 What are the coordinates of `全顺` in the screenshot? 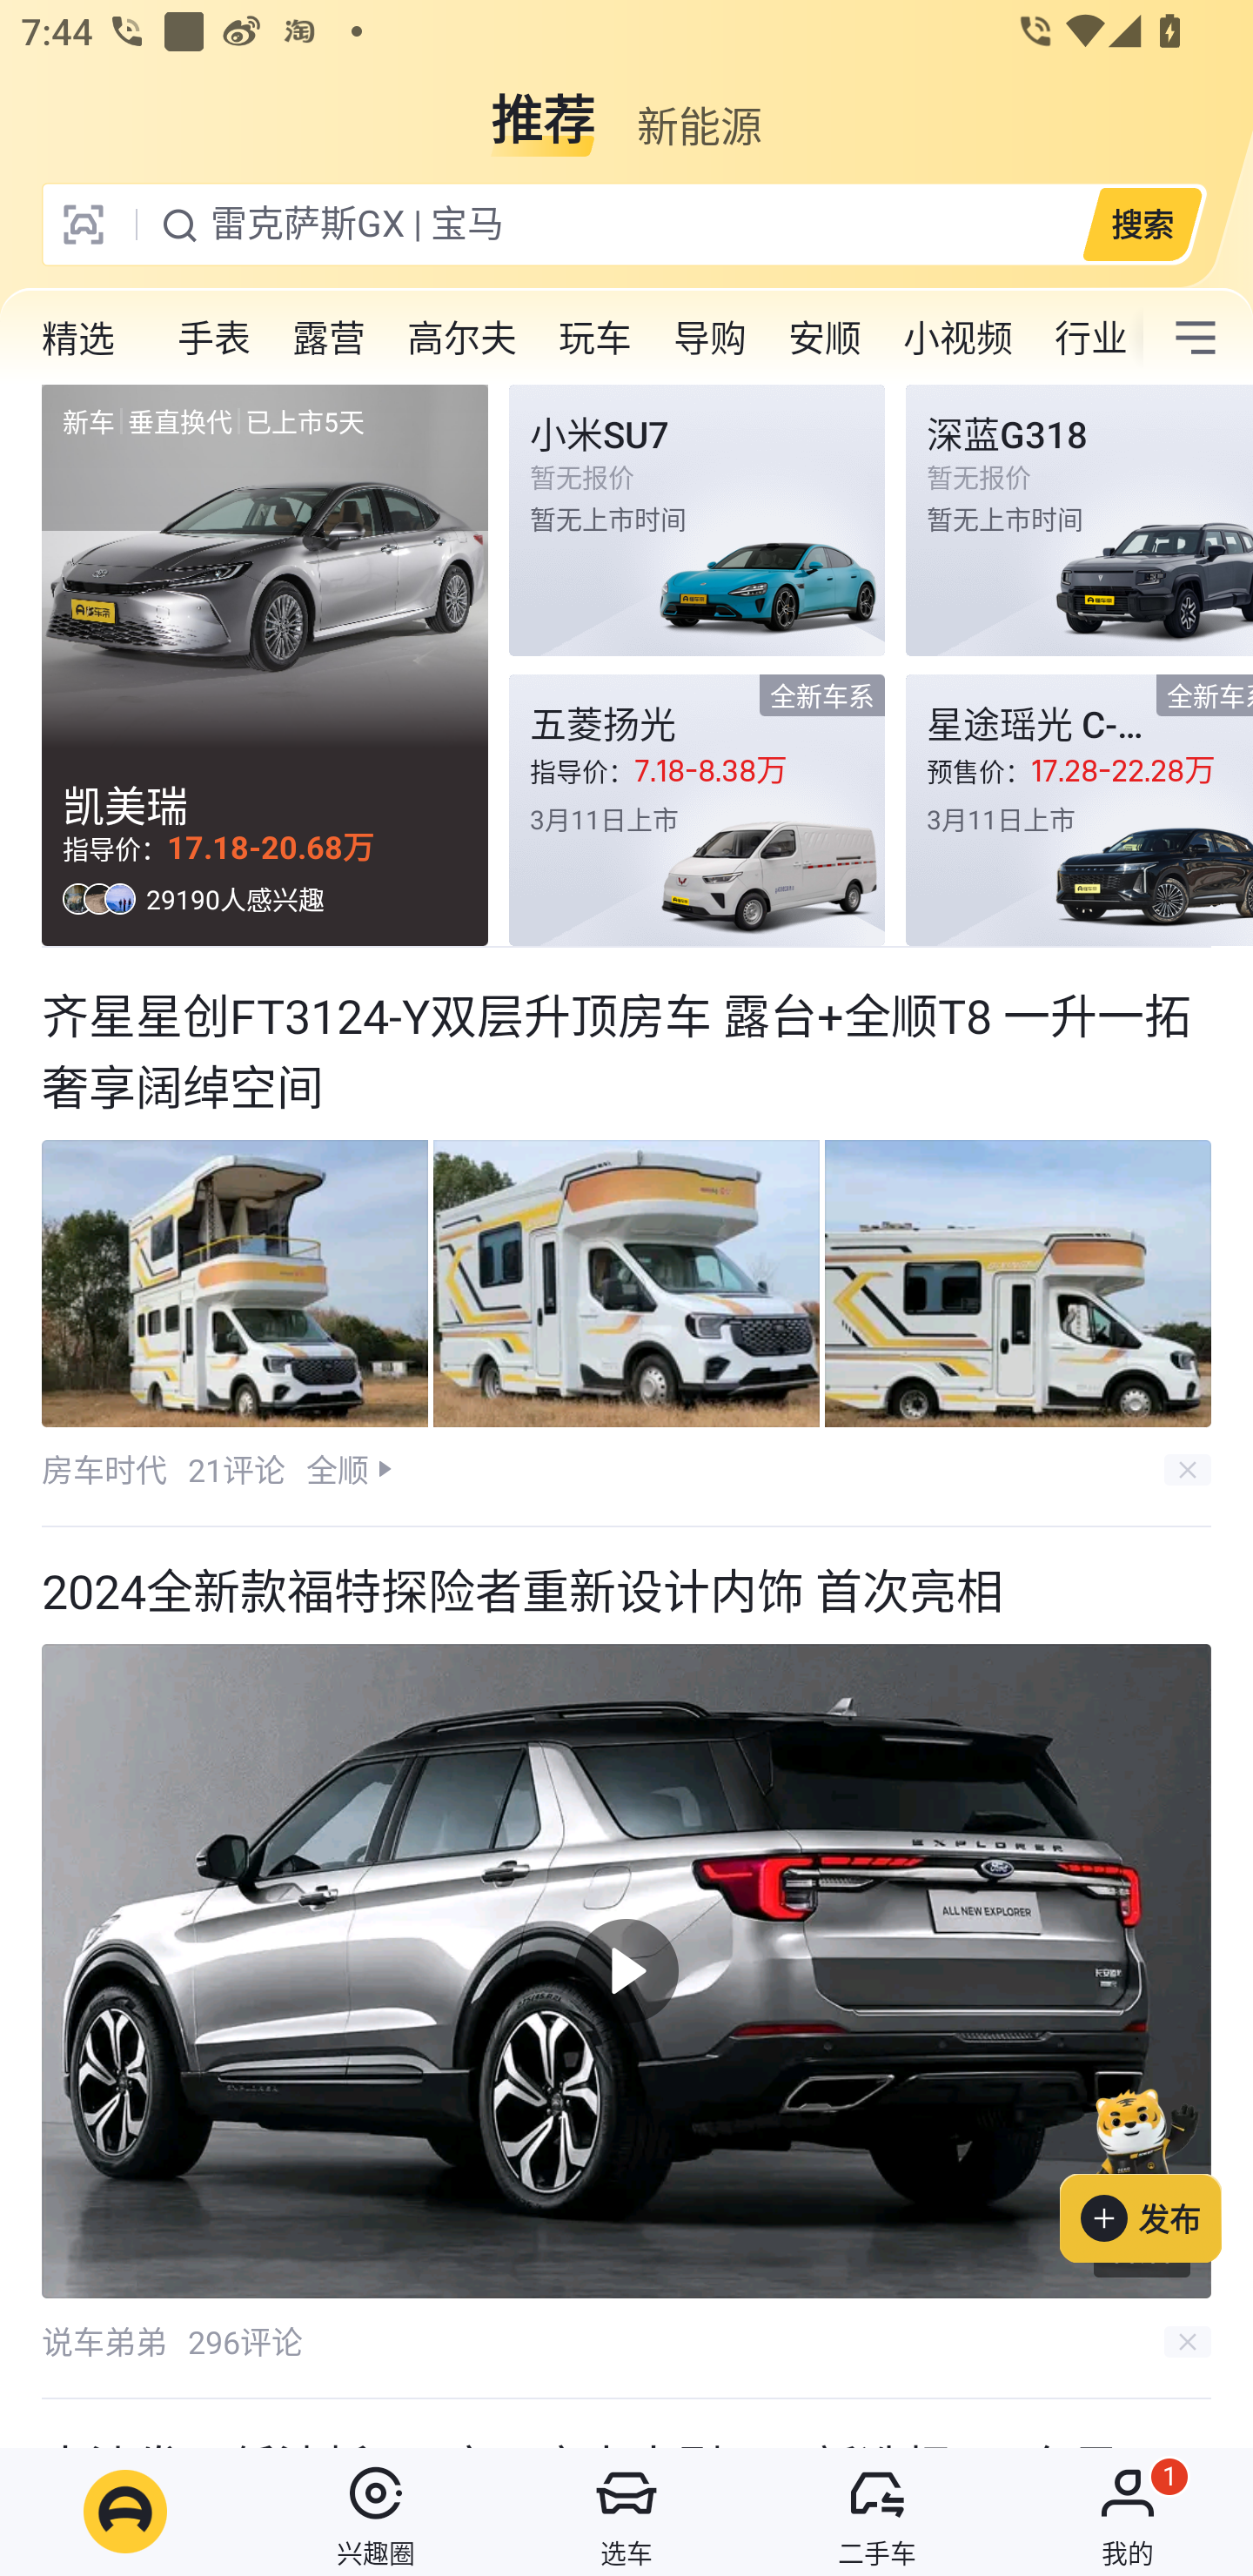 It's located at (337, 1469).